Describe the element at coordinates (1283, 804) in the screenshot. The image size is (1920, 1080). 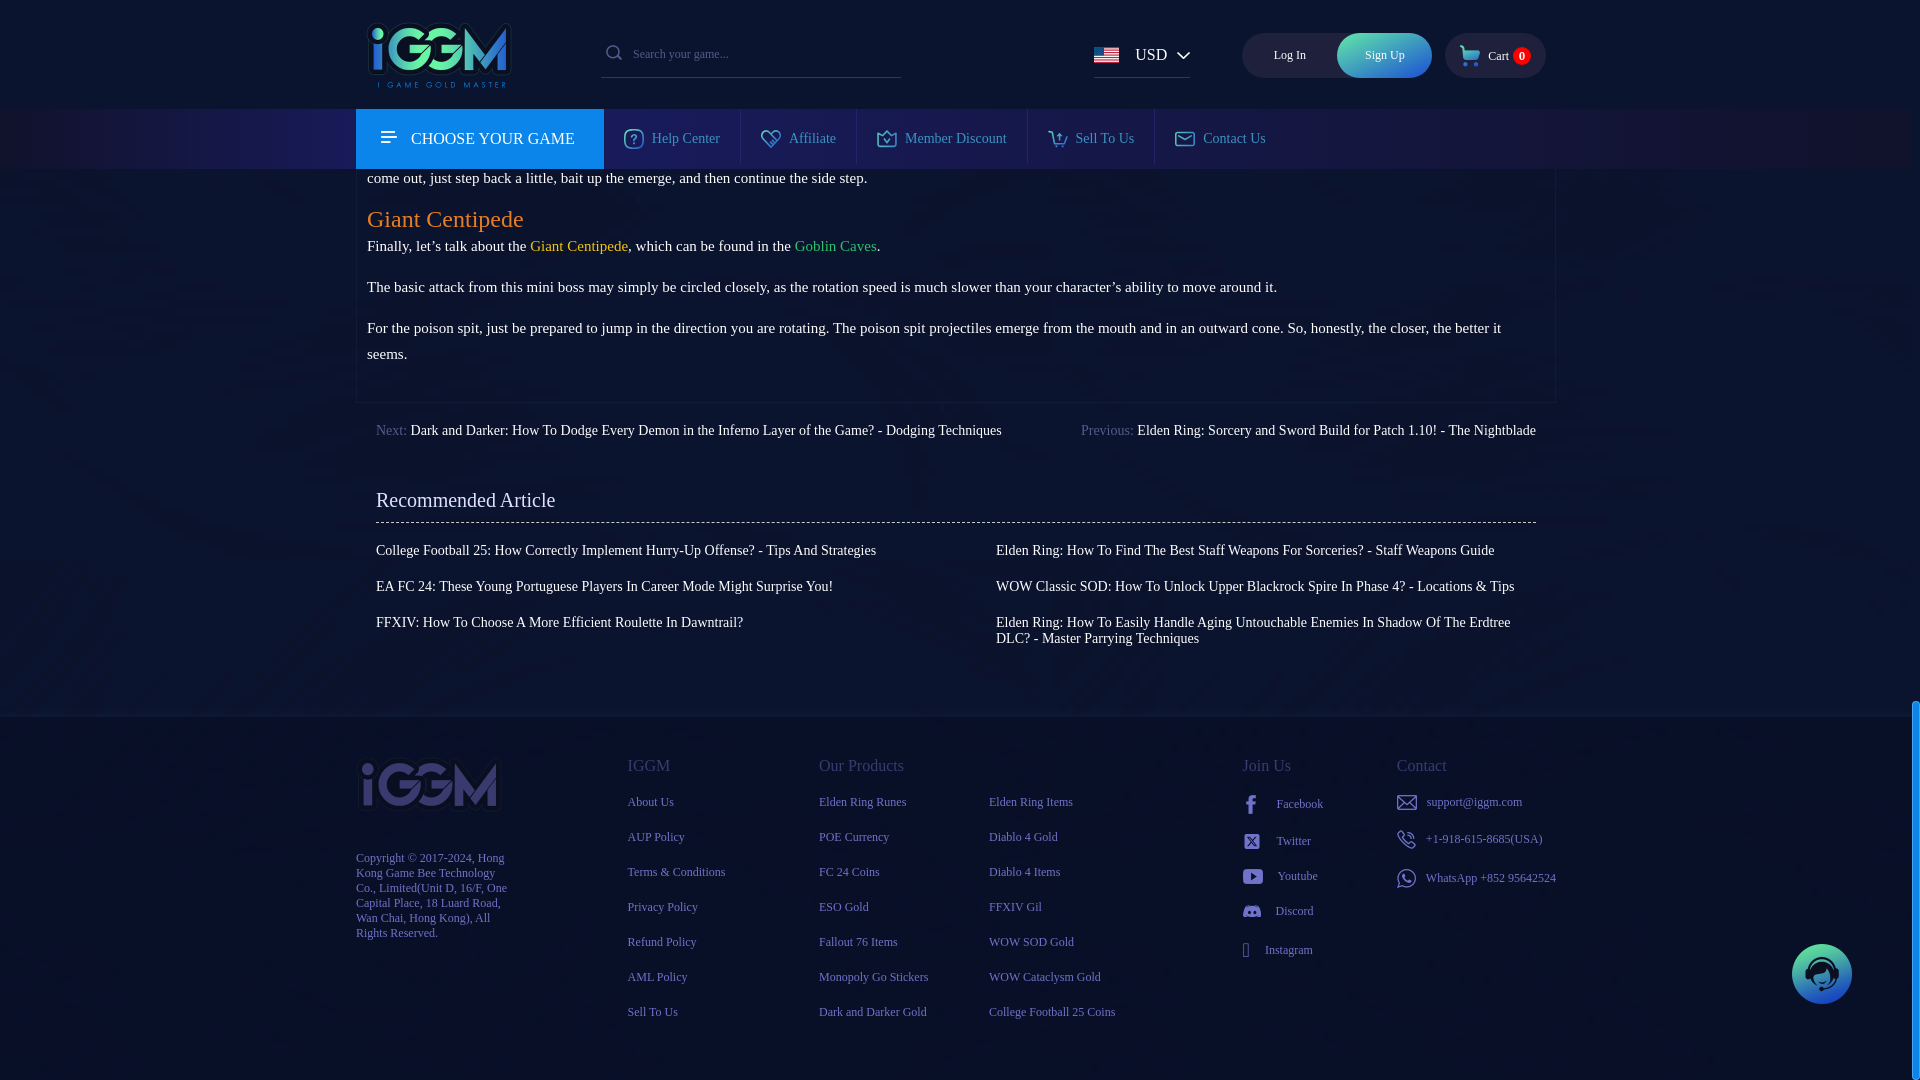
I see `facebook` at that location.